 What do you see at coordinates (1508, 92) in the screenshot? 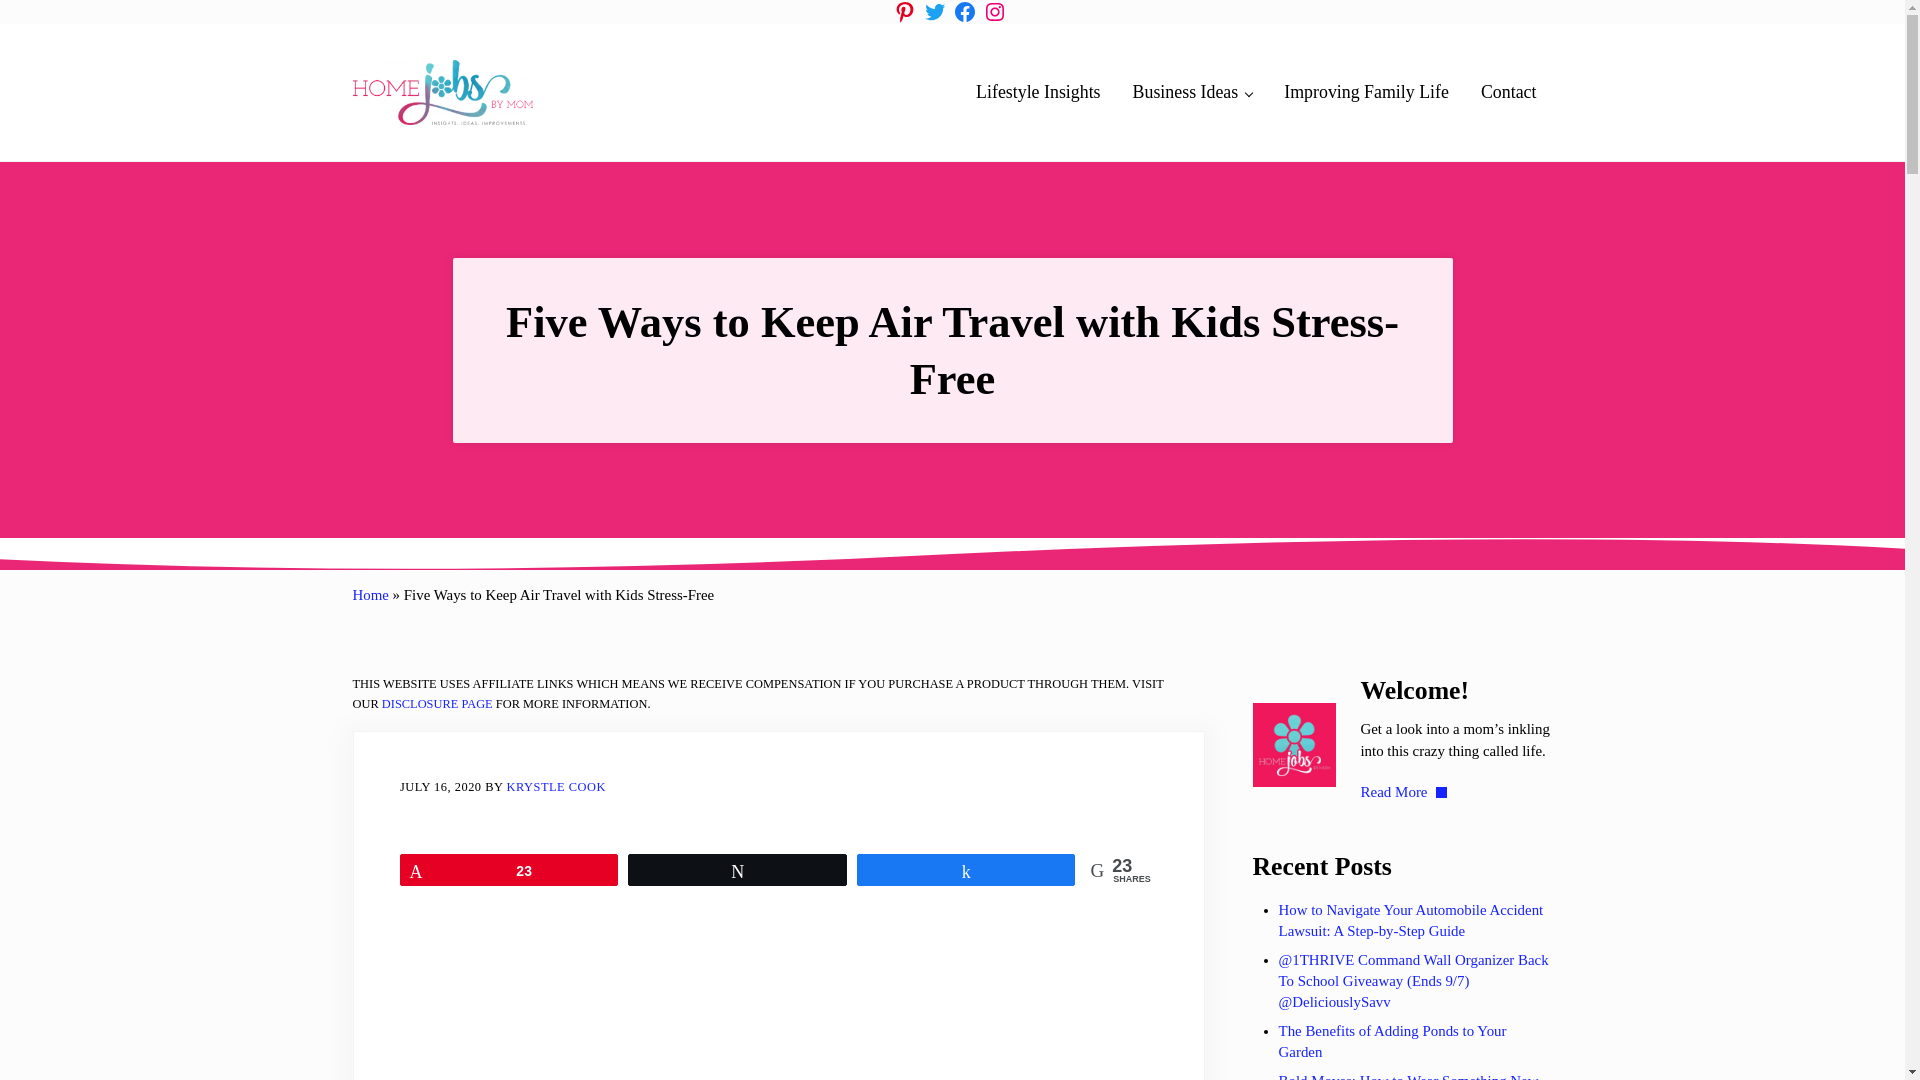
I see `Contact` at bounding box center [1508, 92].